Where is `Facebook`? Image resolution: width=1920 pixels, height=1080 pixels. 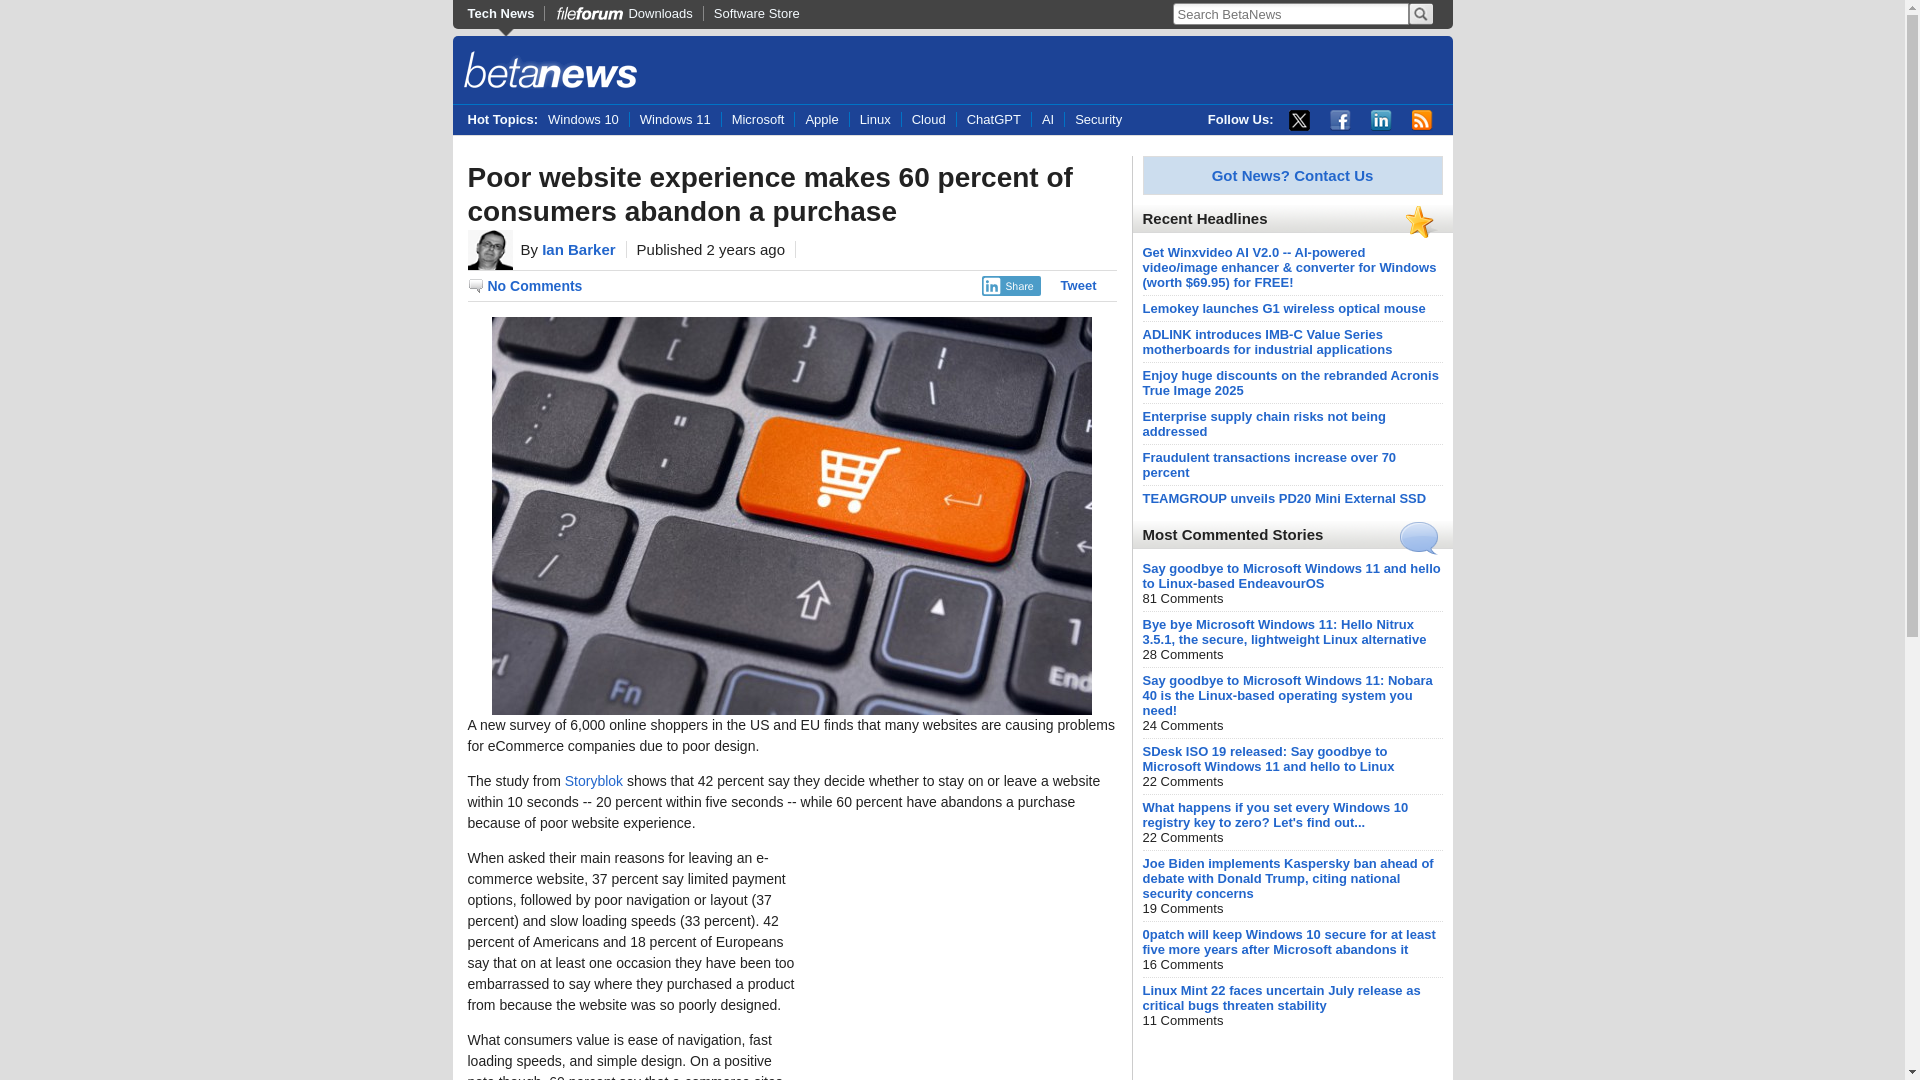 Facebook is located at coordinates (1340, 120).